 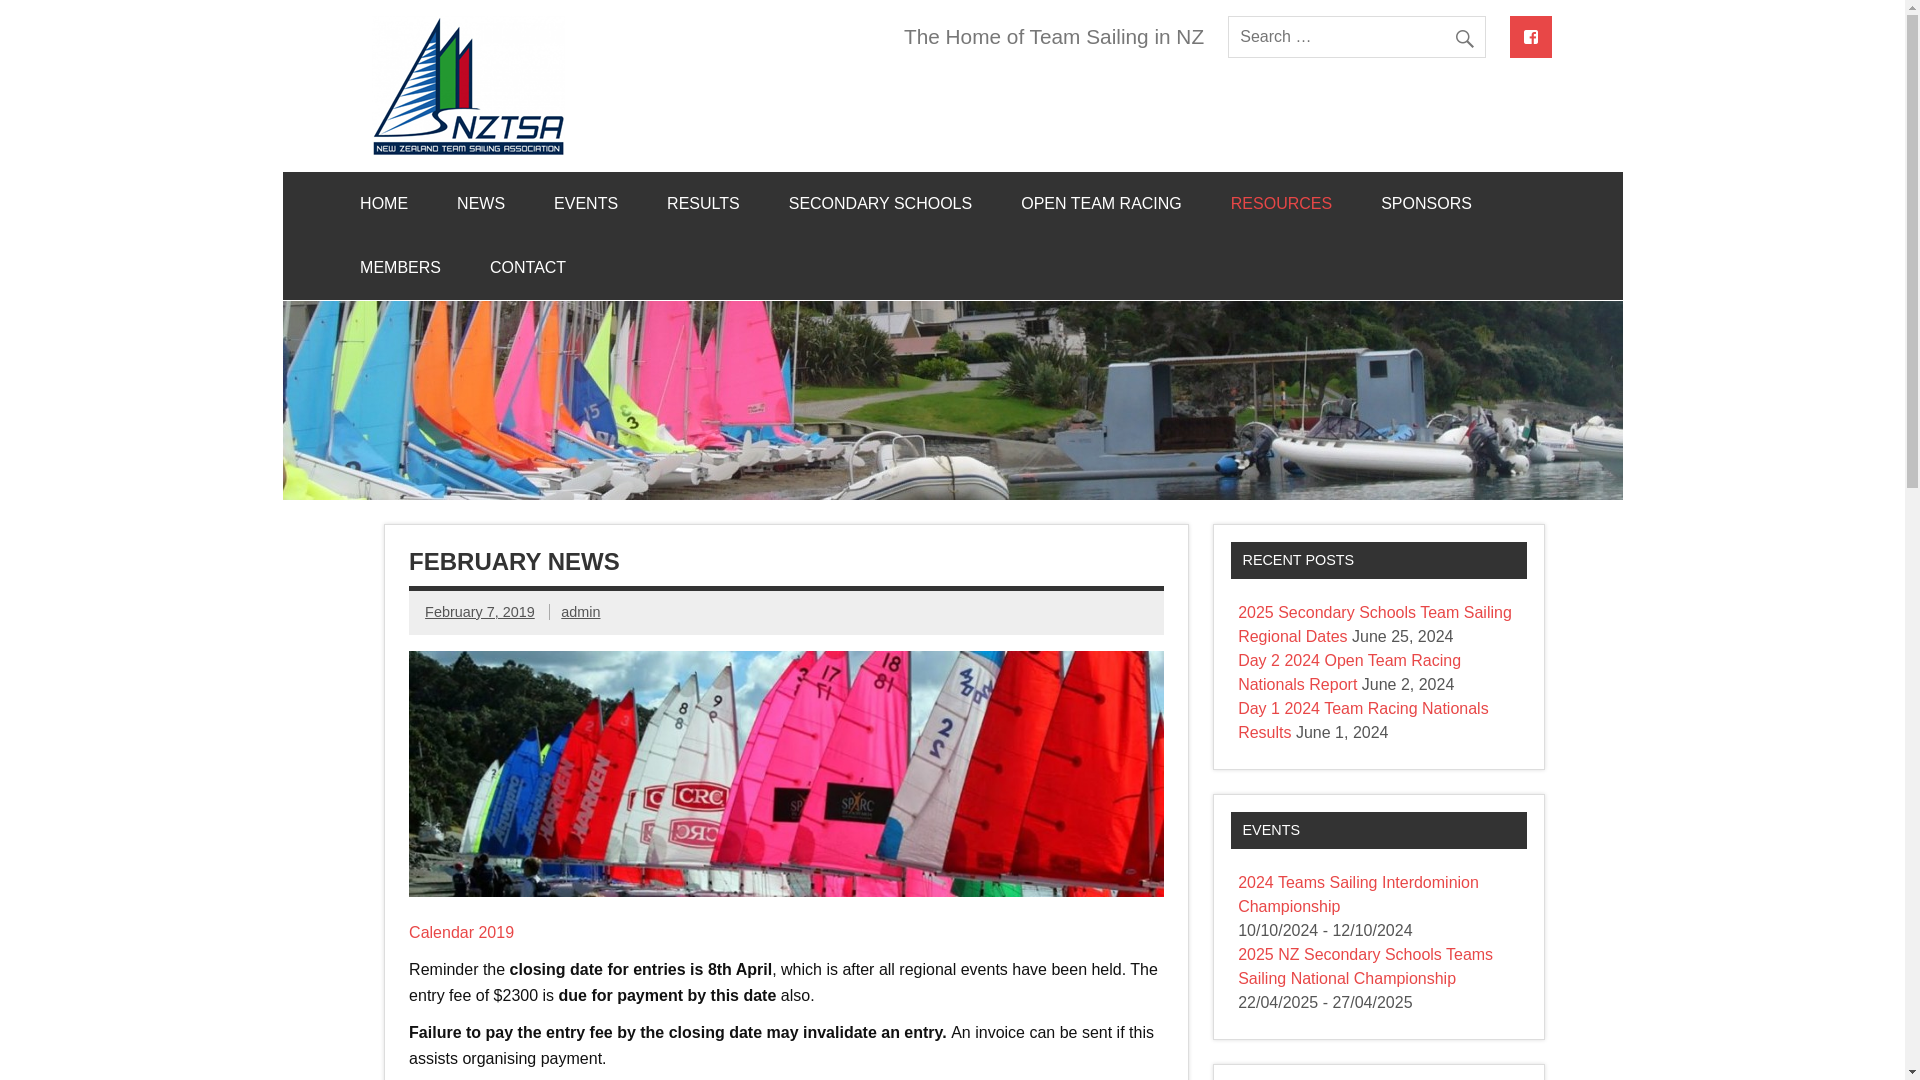 What do you see at coordinates (1350, 672) in the screenshot?
I see `Day 2 2024 Open Team Racing Nationals Report` at bounding box center [1350, 672].